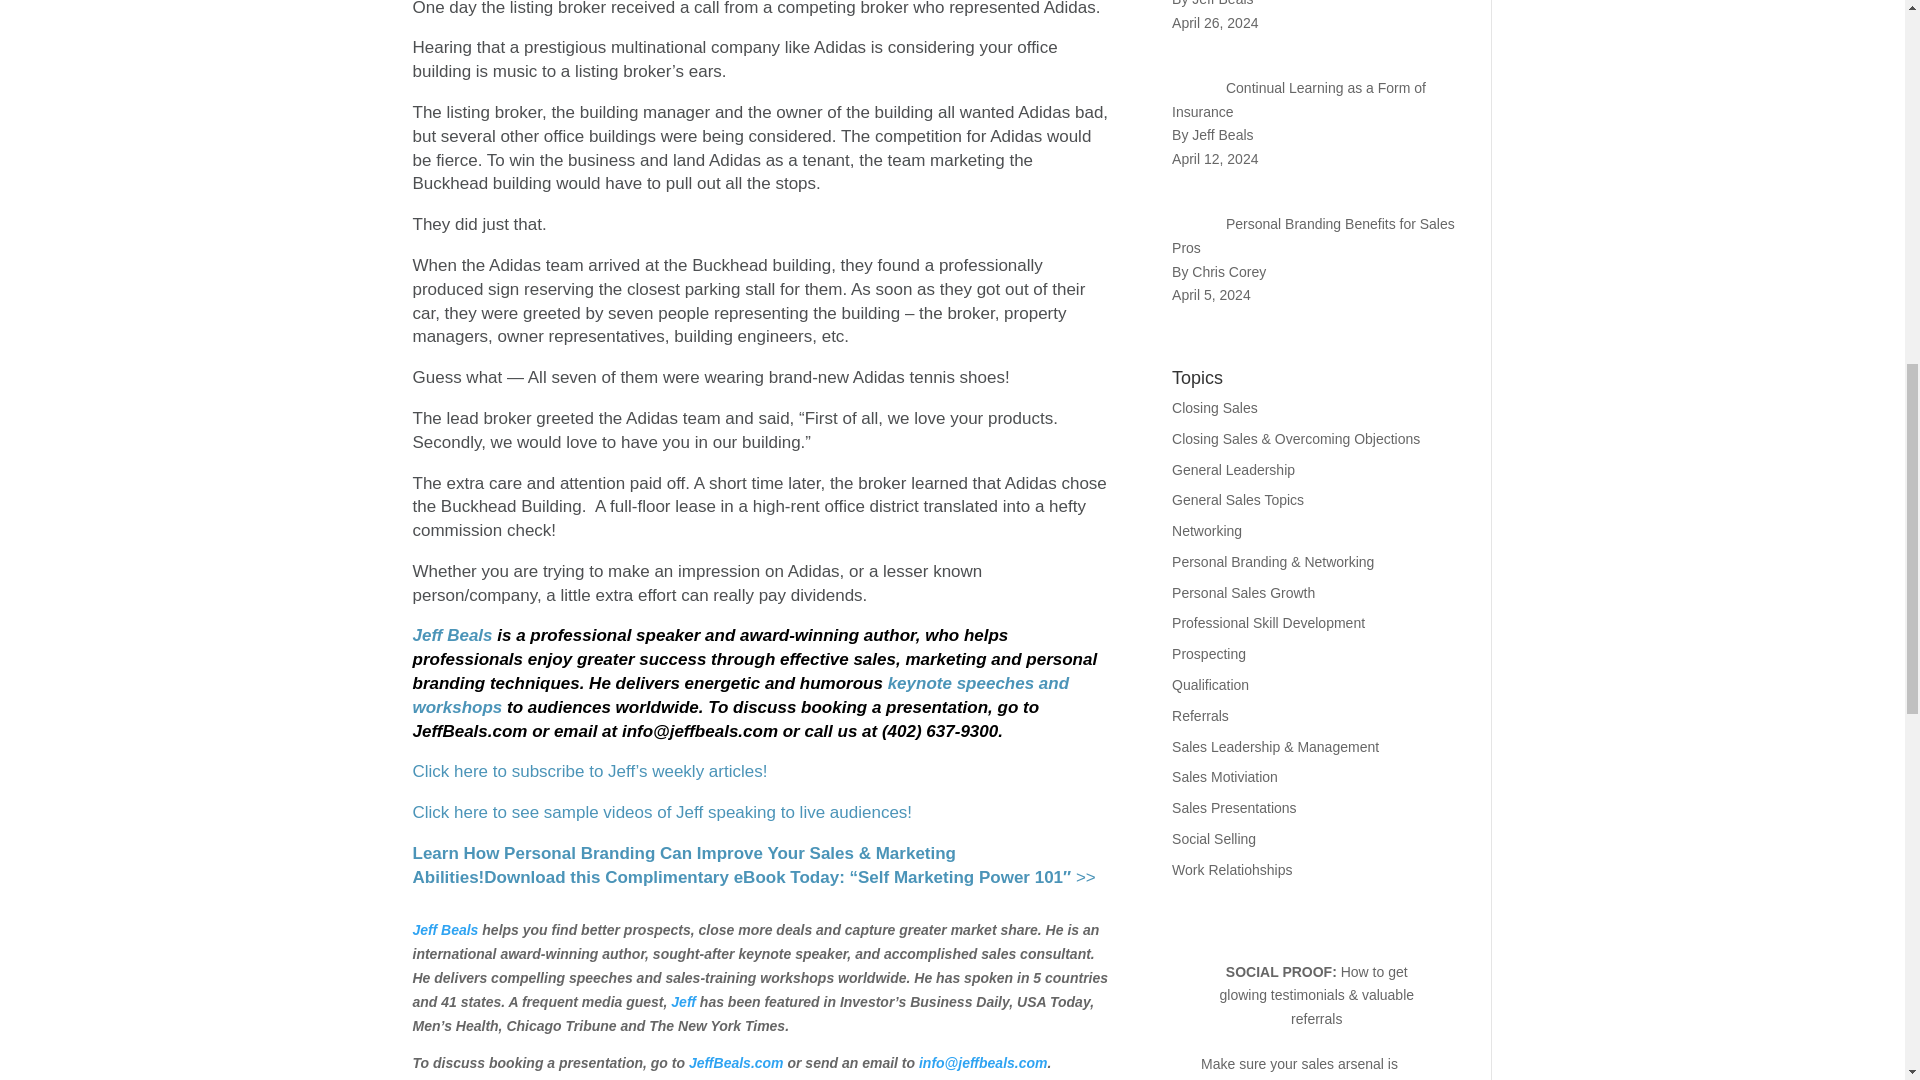 Image resolution: width=1920 pixels, height=1080 pixels. What do you see at coordinates (1206, 530) in the screenshot?
I see `Networking` at bounding box center [1206, 530].